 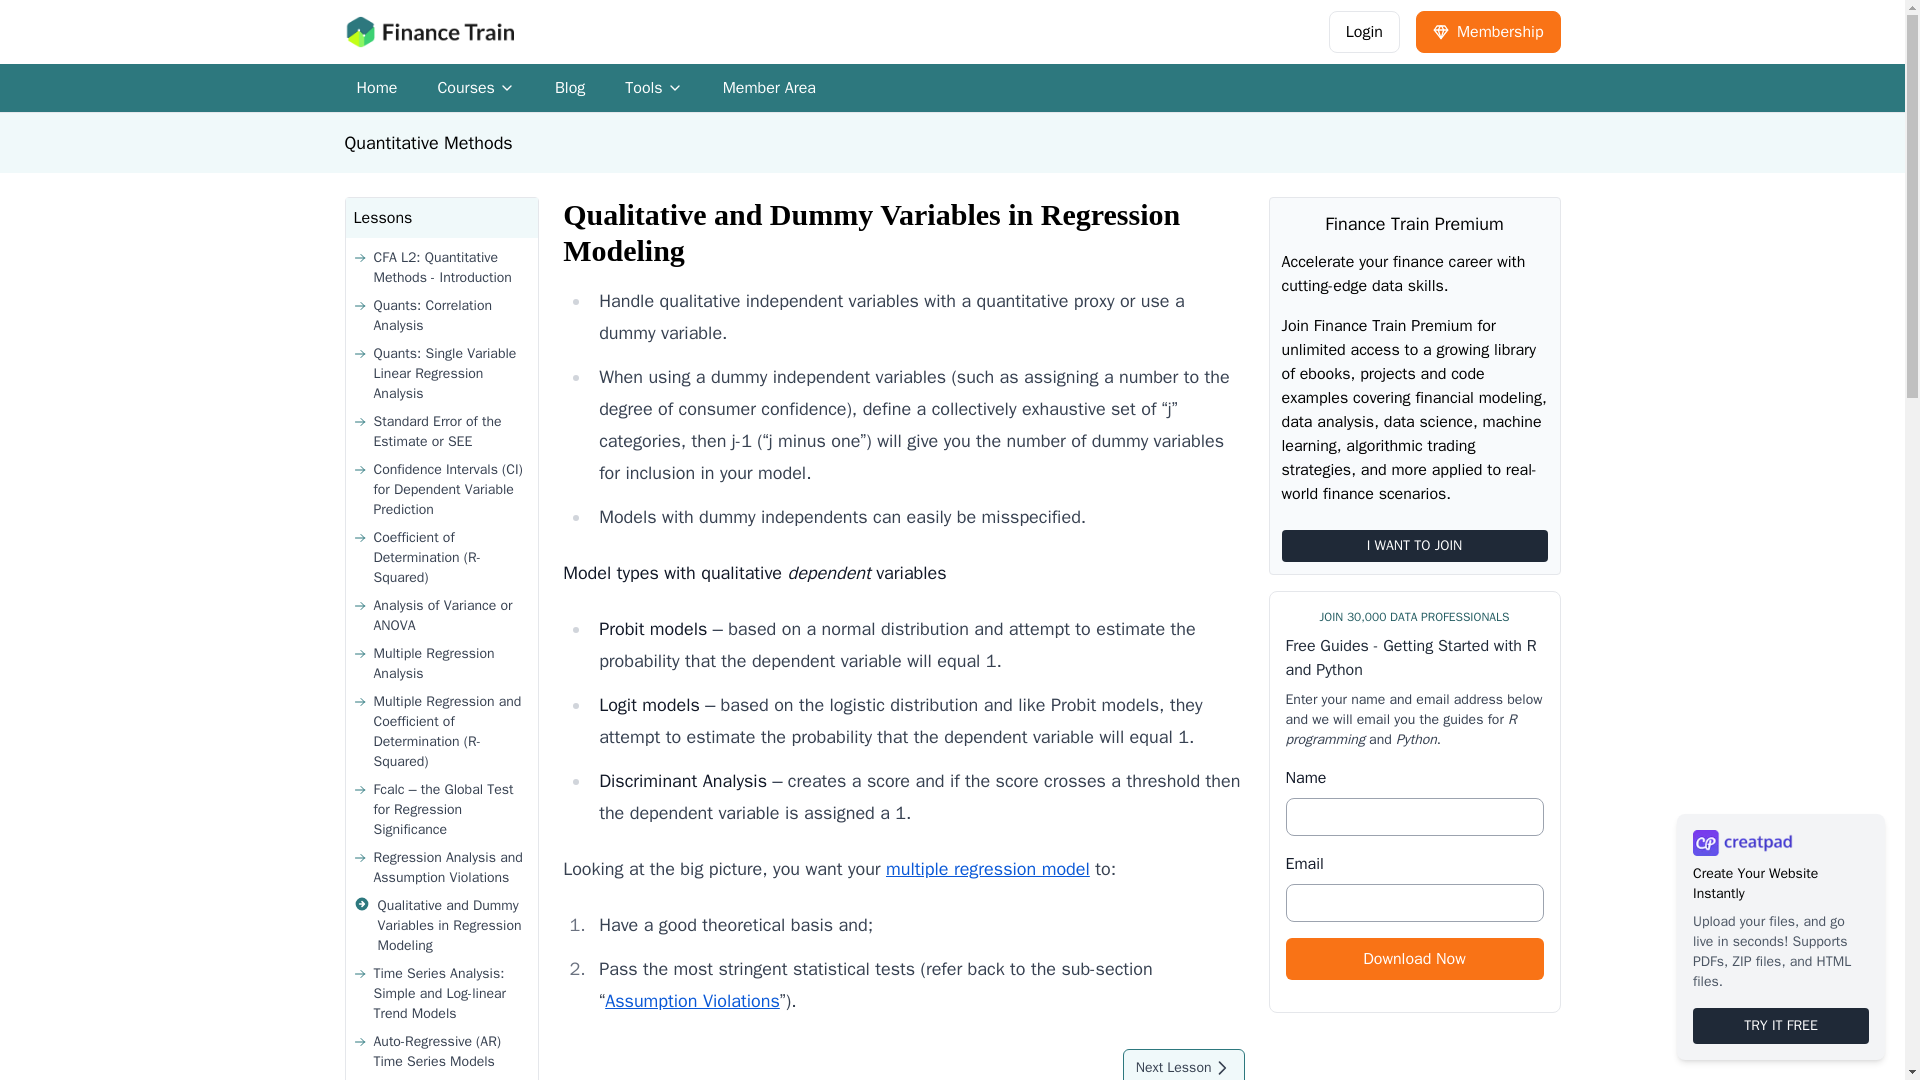 What do you see at coordinates (476, 88) in the screenshot?
I see `Multiple Regression Analysis` at bounding box center [476, 88].